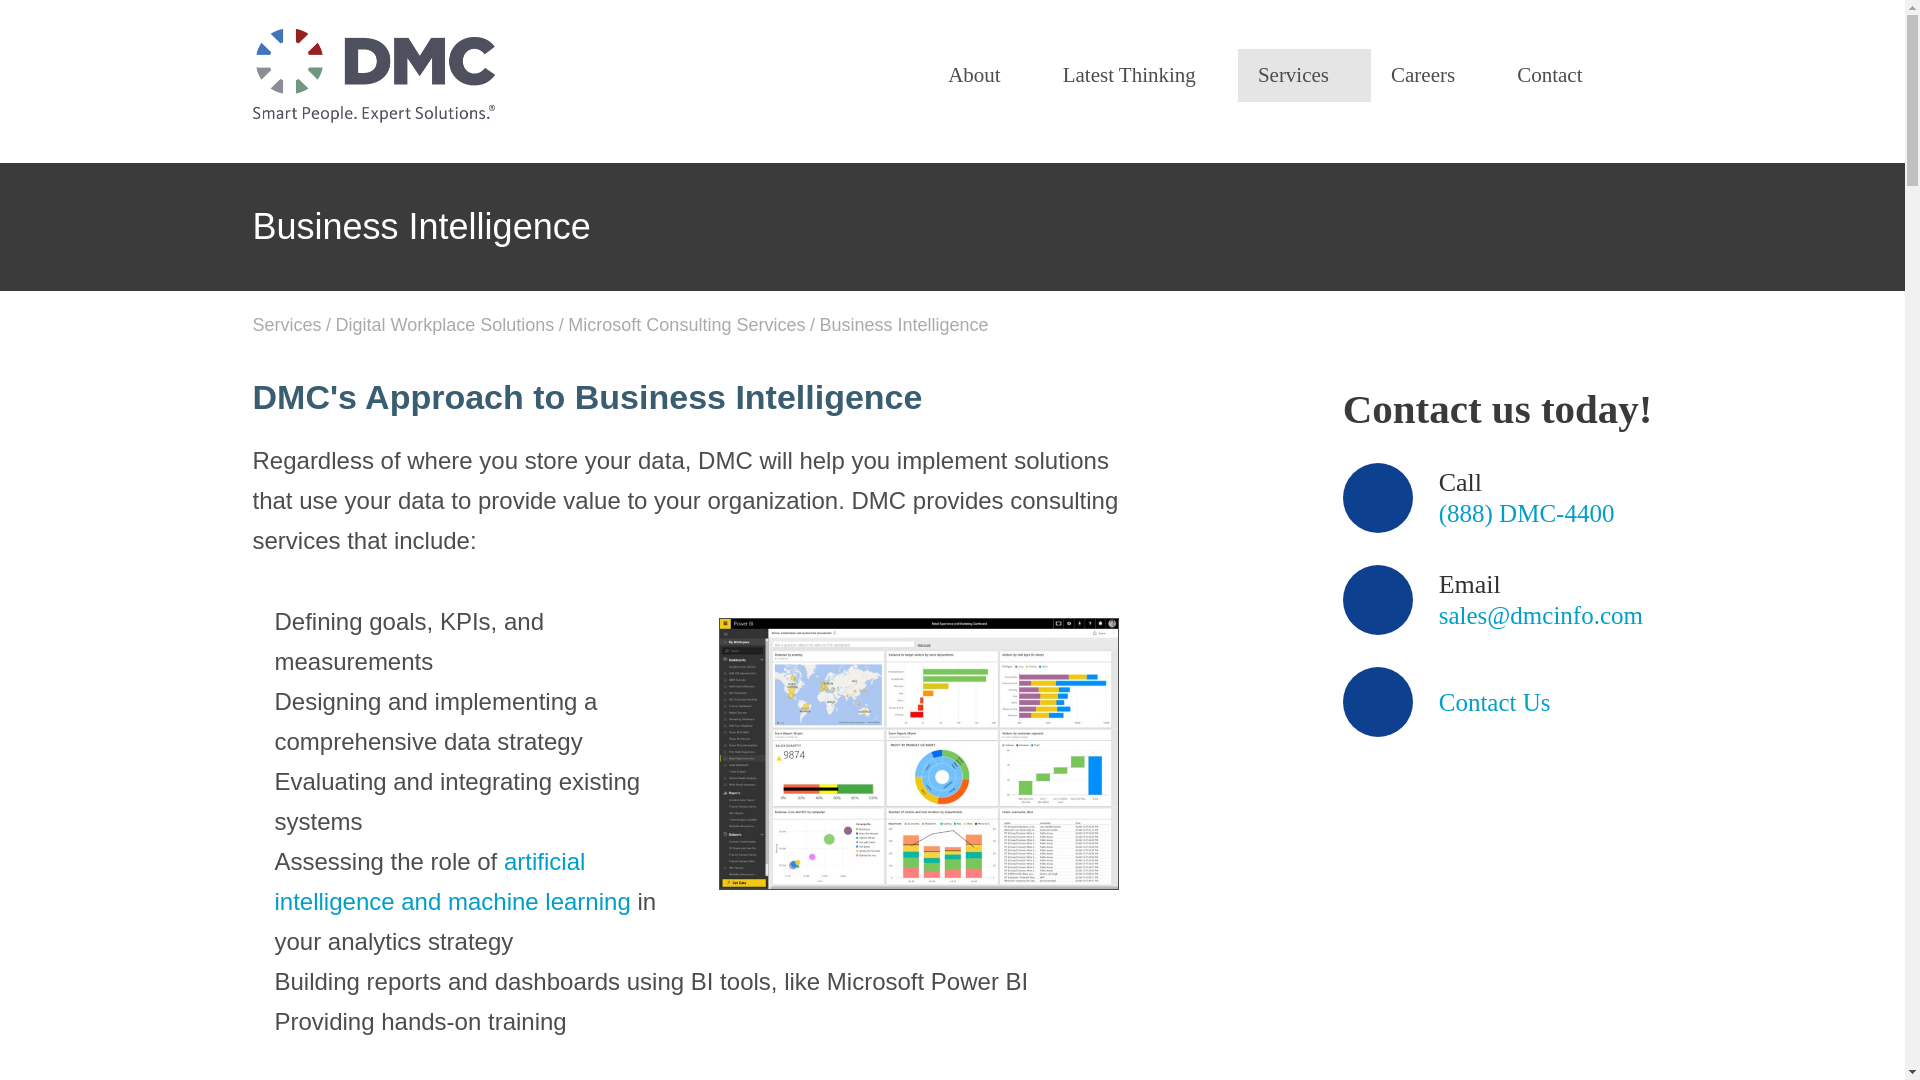 This screenshot has height=1080, width=1920. Describe the element at coordinates (1140, 74) in the screenshot. I see `Latest Thinking` at that location.